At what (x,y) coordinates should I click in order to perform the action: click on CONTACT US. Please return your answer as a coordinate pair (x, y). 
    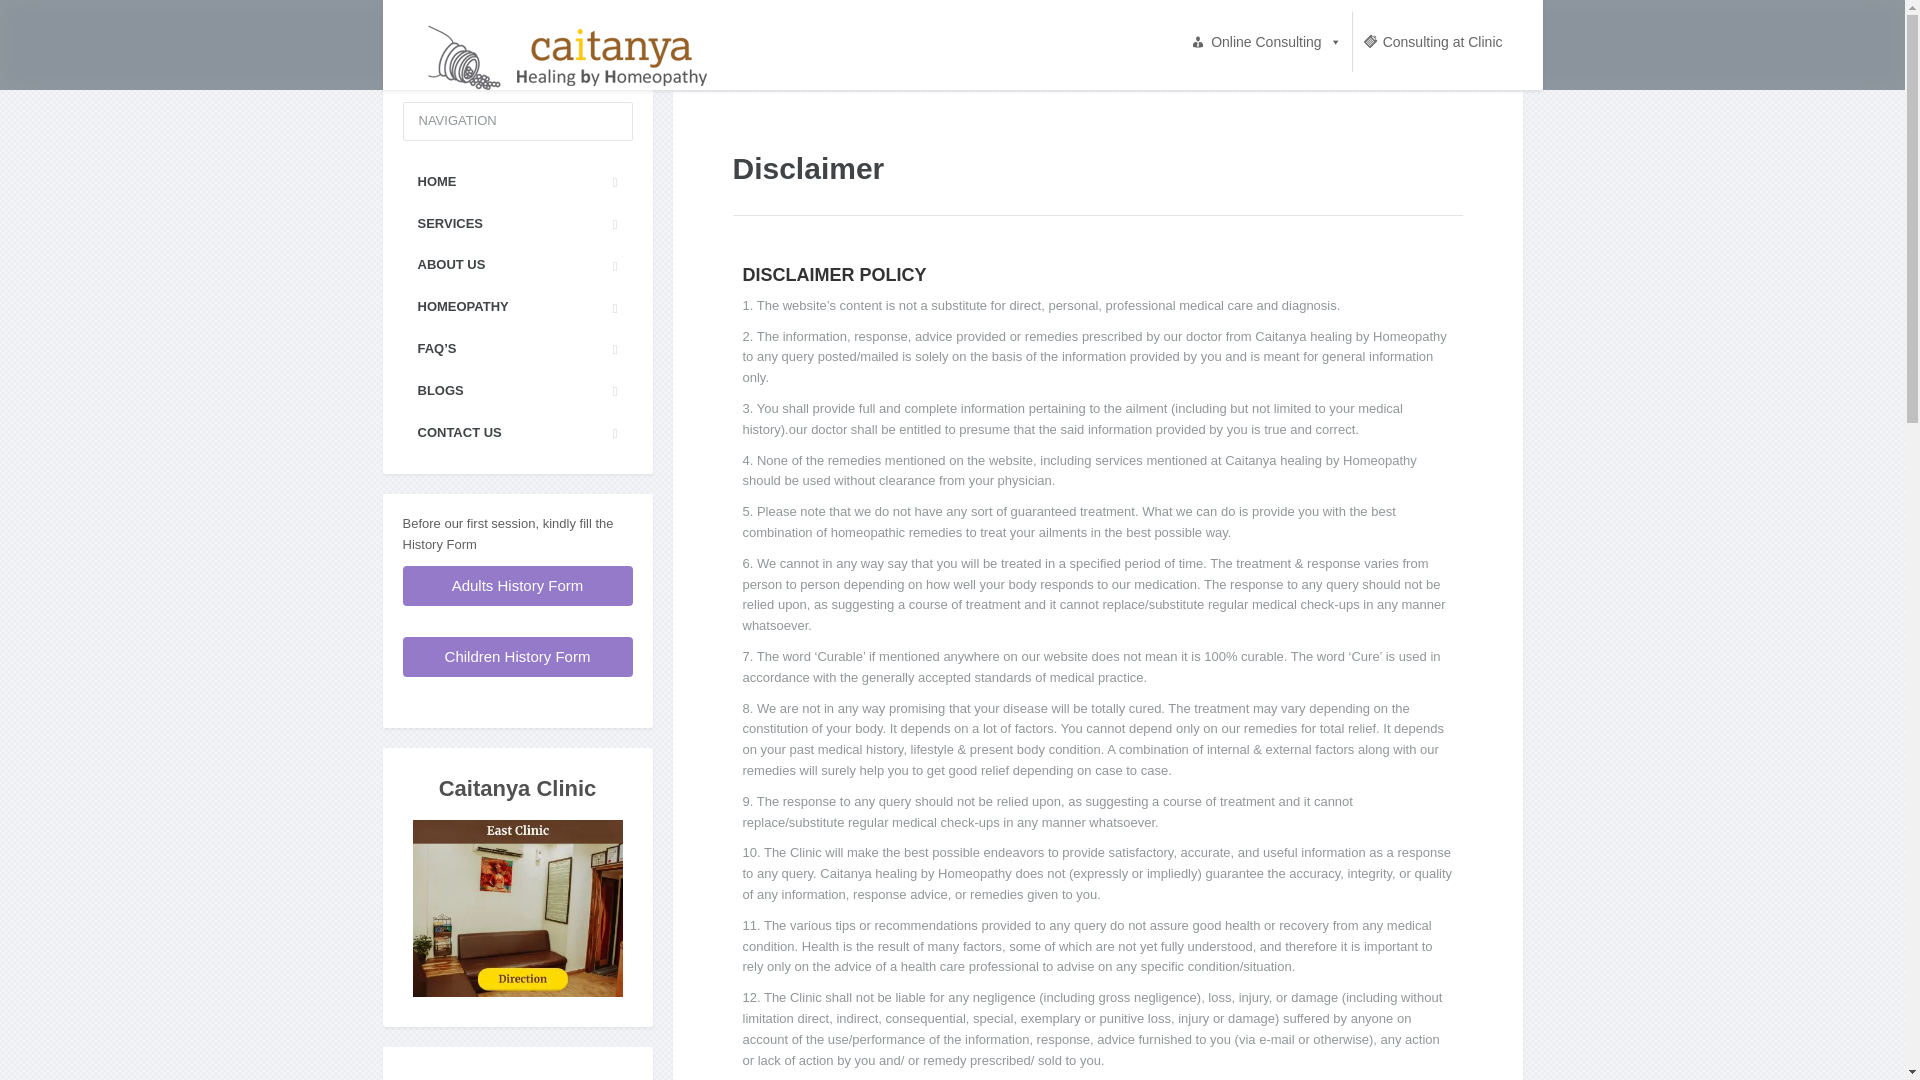
    Looking at the image, I should click on (516, 432).